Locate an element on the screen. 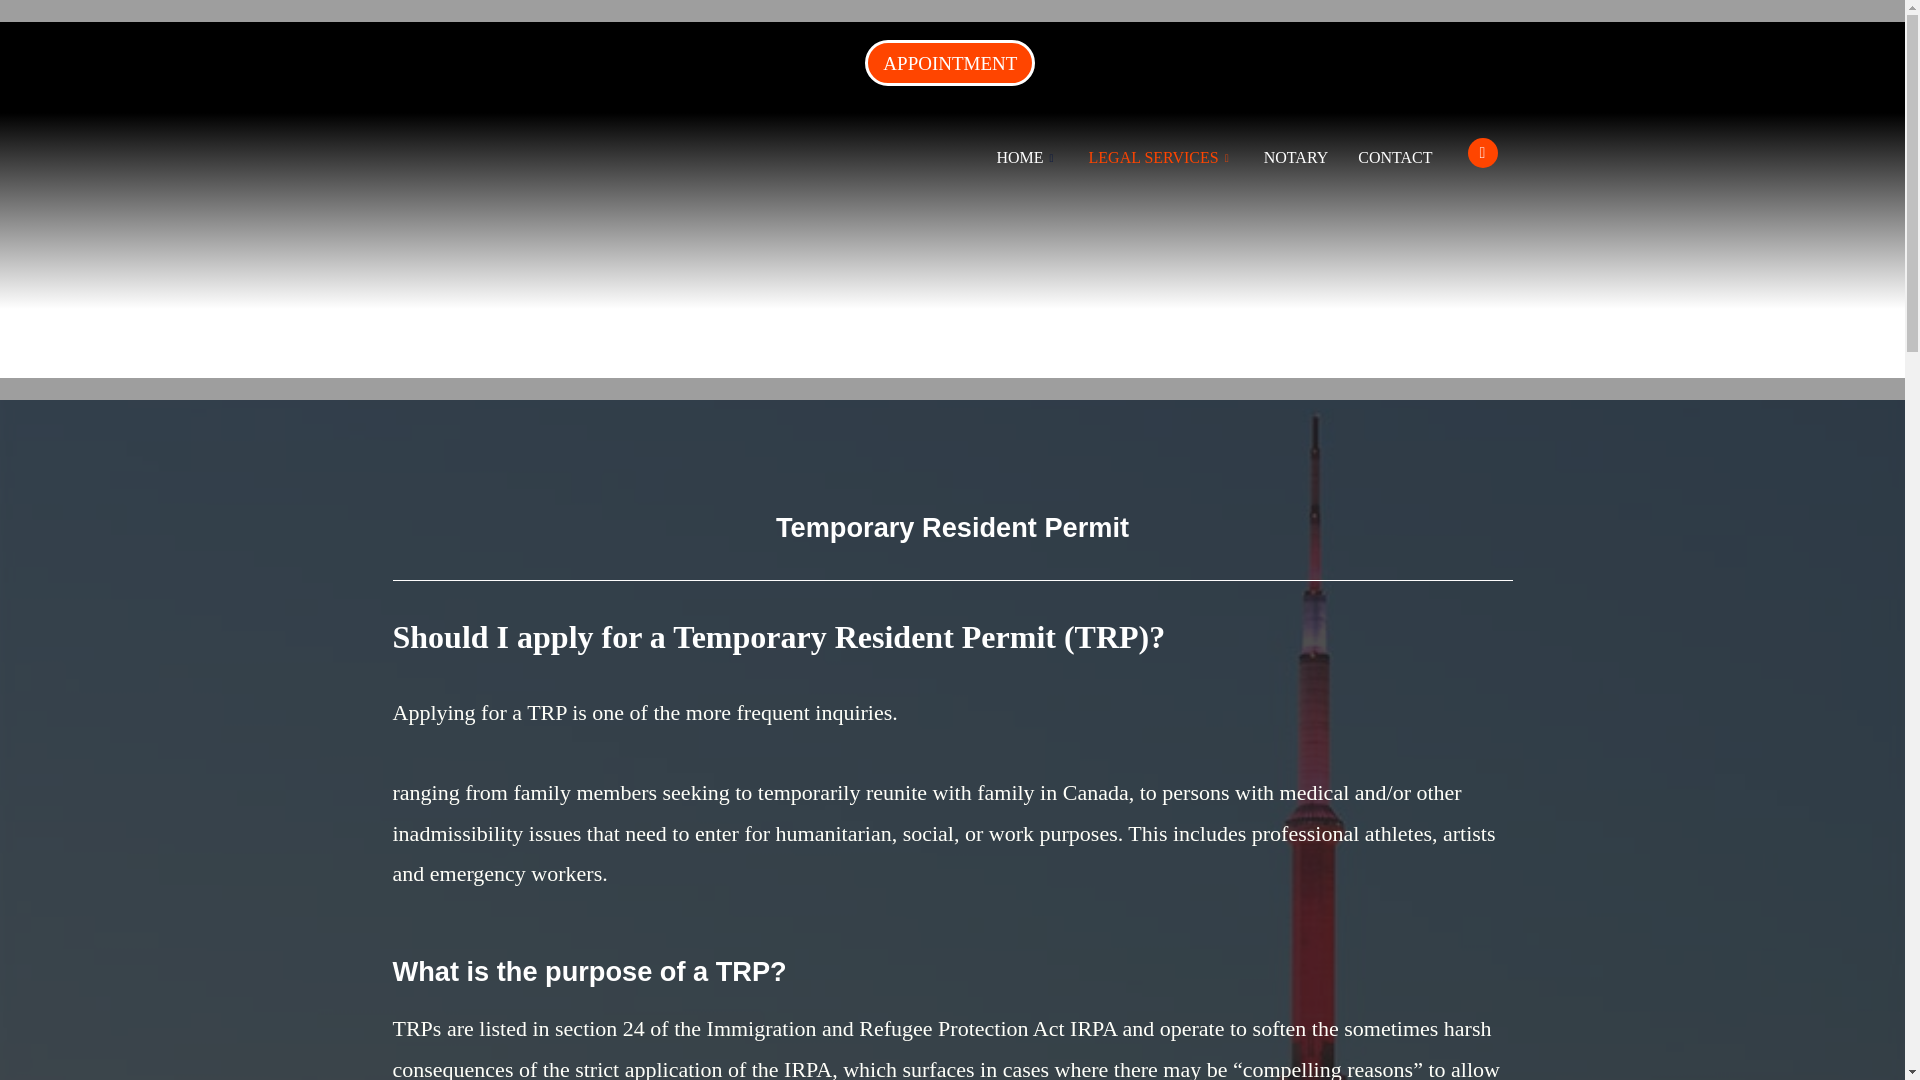 The width and height of the screenshot is (1920, 1080). LEGAL SERVICES is located at coordinates (1161, 158).